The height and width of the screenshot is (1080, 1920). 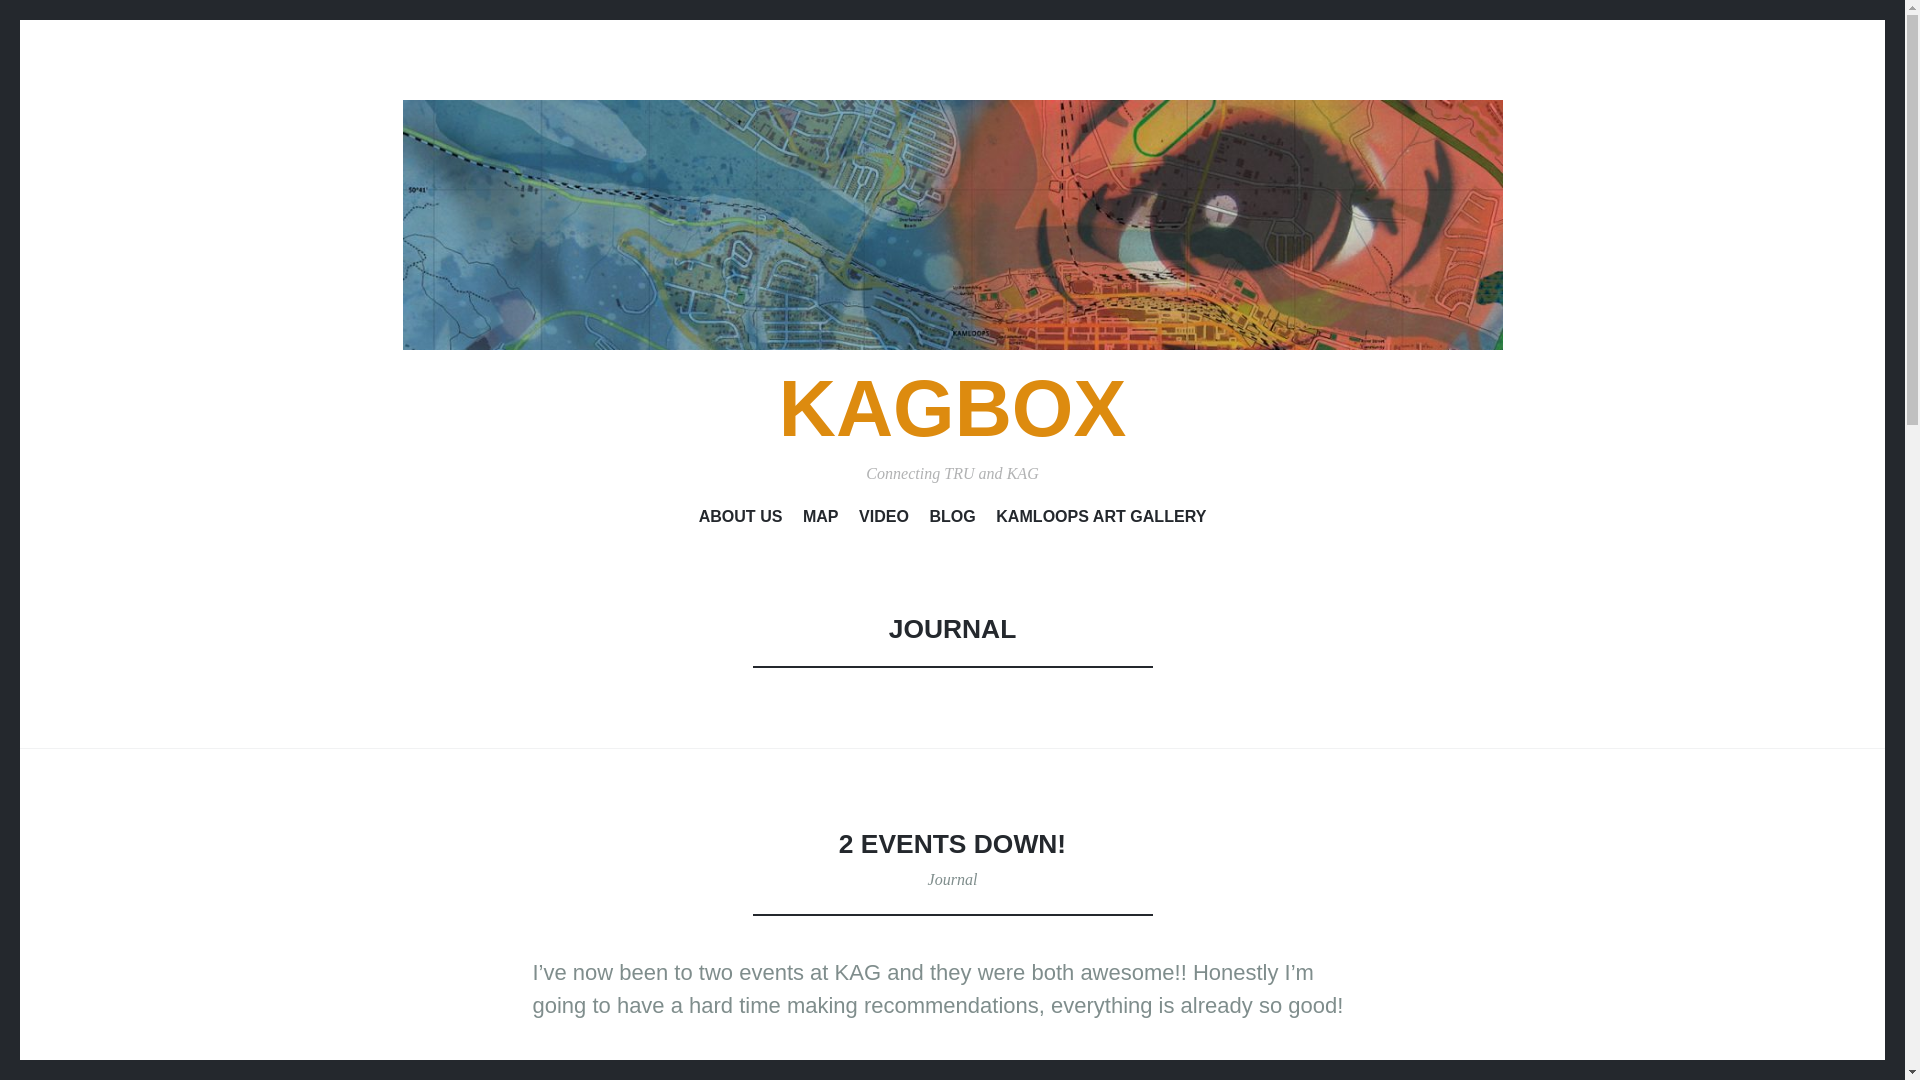 What do you see at coordinates (952, 844) in the screenshot?
I see `2 EVENTS DOWN!` at bounding box center [952, 844].